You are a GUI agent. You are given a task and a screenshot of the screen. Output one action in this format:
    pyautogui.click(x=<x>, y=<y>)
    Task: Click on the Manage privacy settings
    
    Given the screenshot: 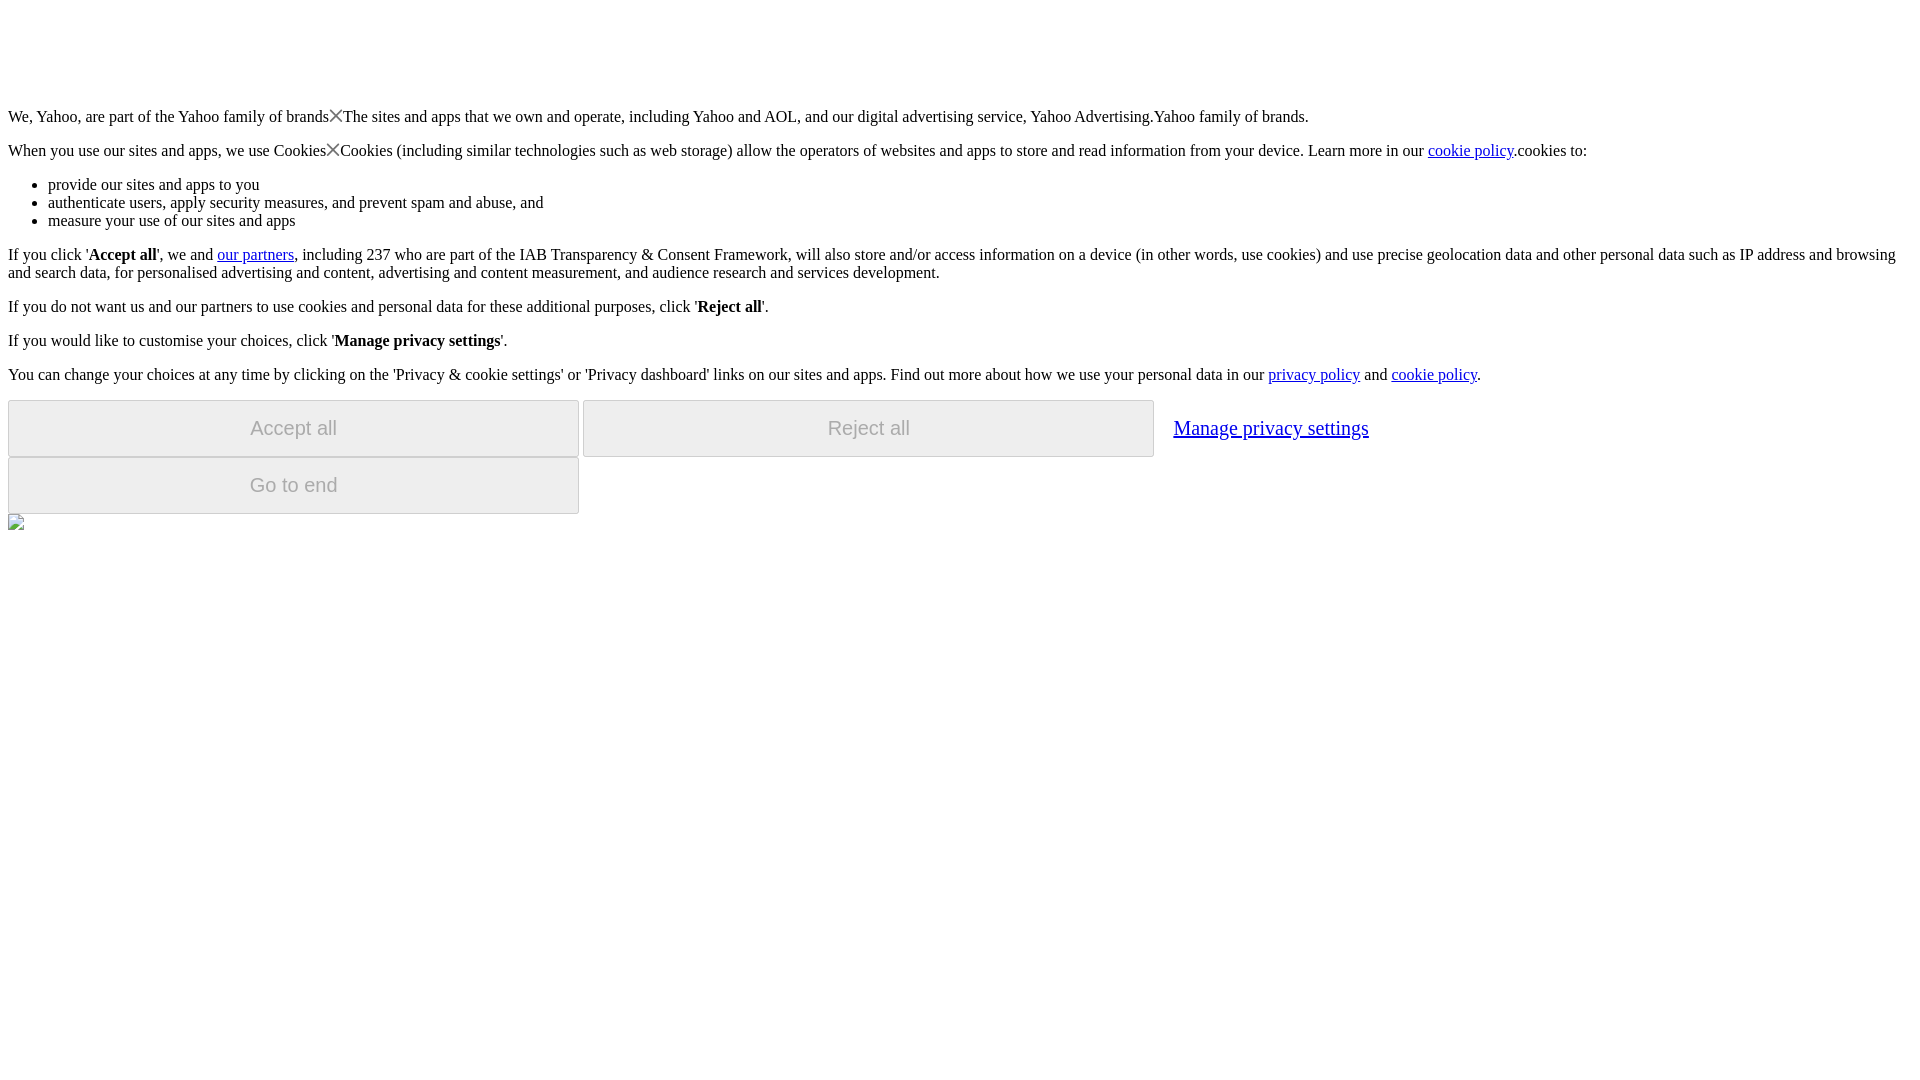 What is the action you would take?
    pyautogui.click(x=1270, y=427)
    